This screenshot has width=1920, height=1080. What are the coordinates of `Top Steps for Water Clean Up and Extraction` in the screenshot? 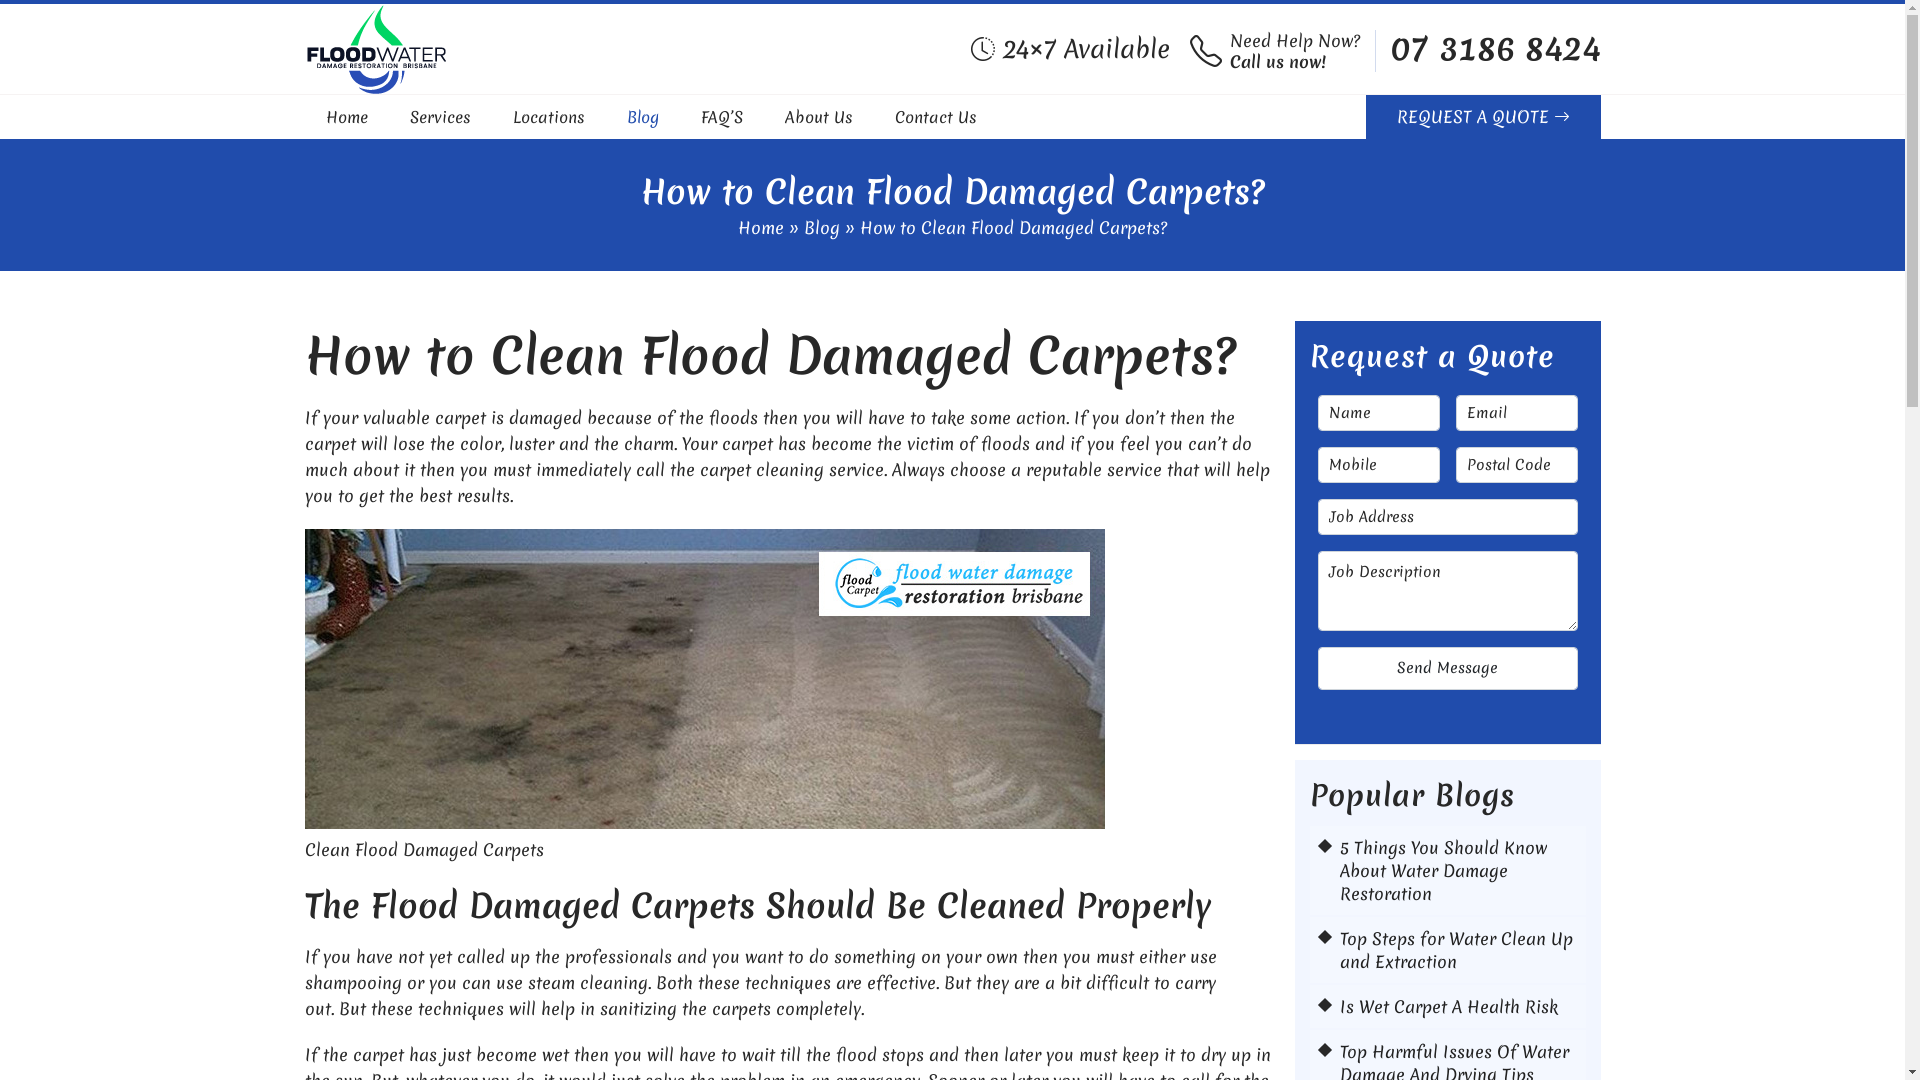 It's located at (1458, 950).